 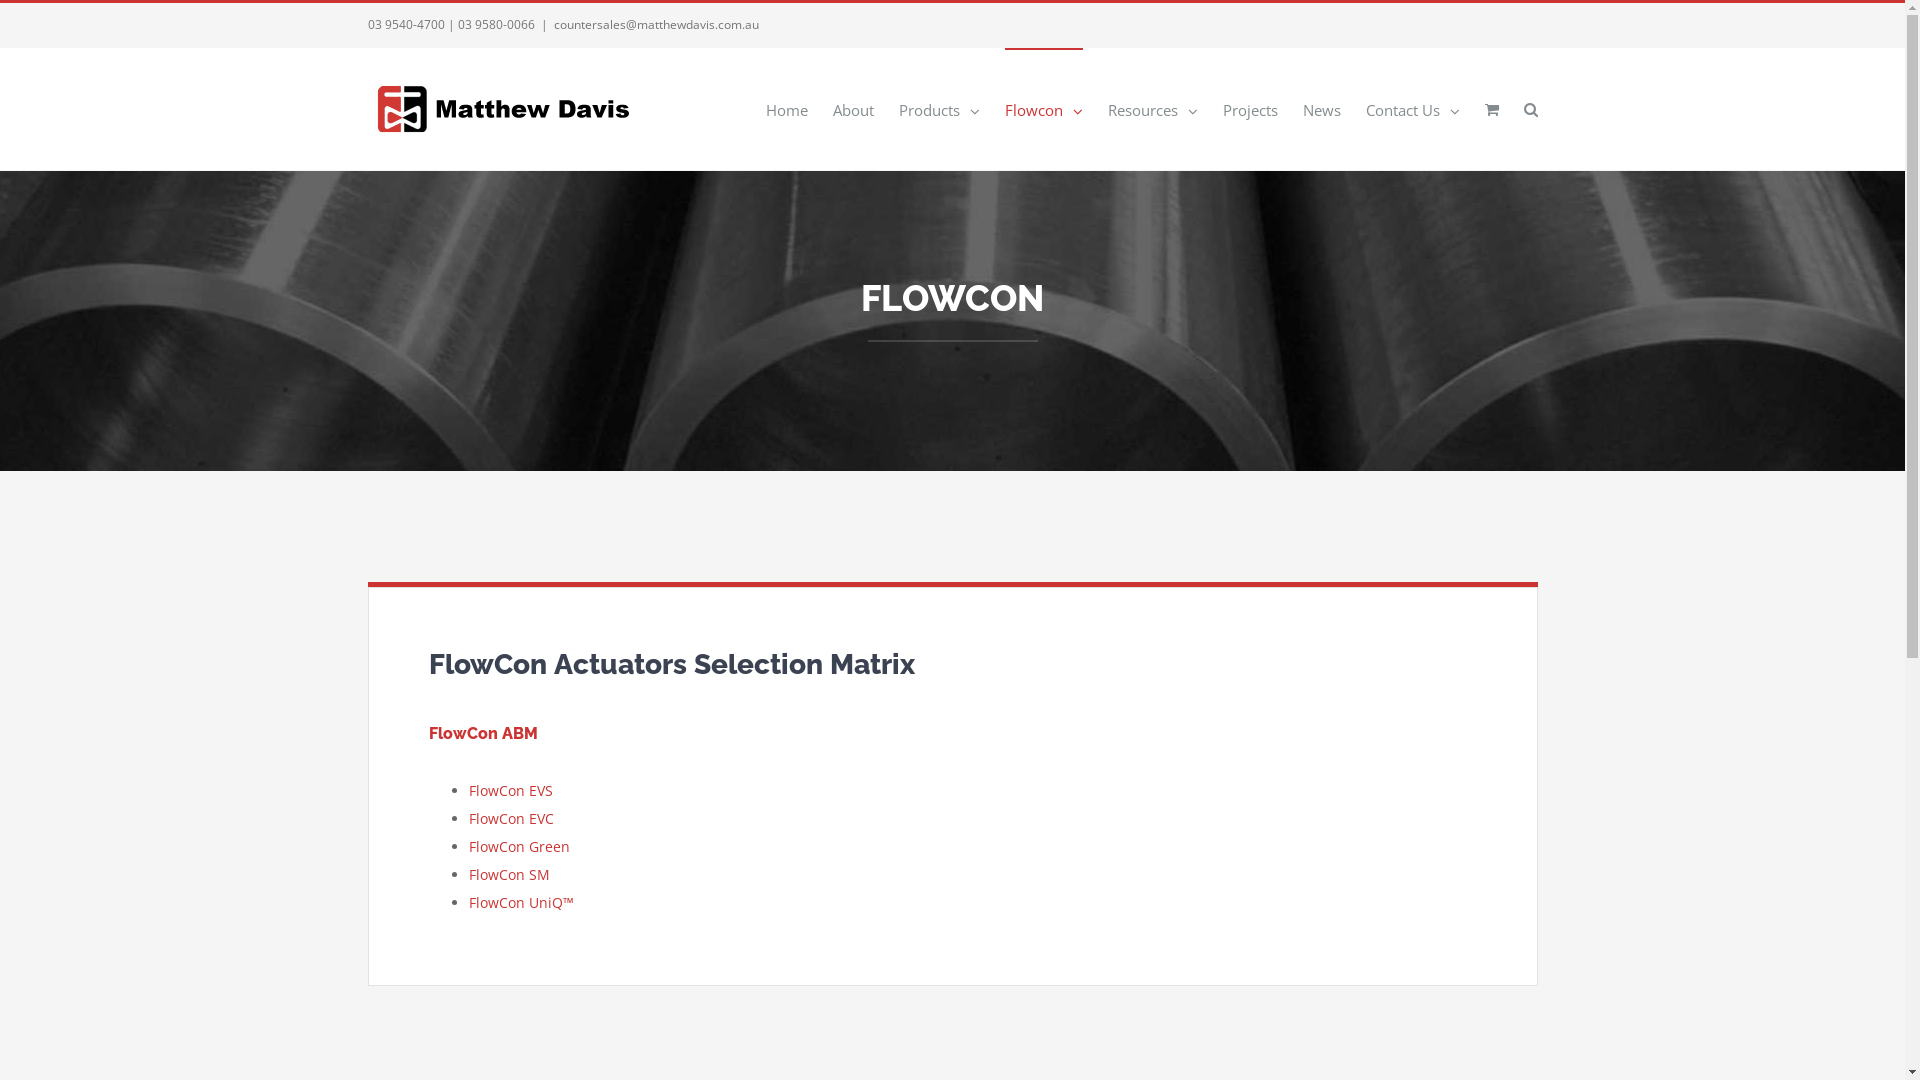 What do you see at coordinates (1153, 109) in the screenshot?
I see `Resources` at bounding box center [1153, 109].